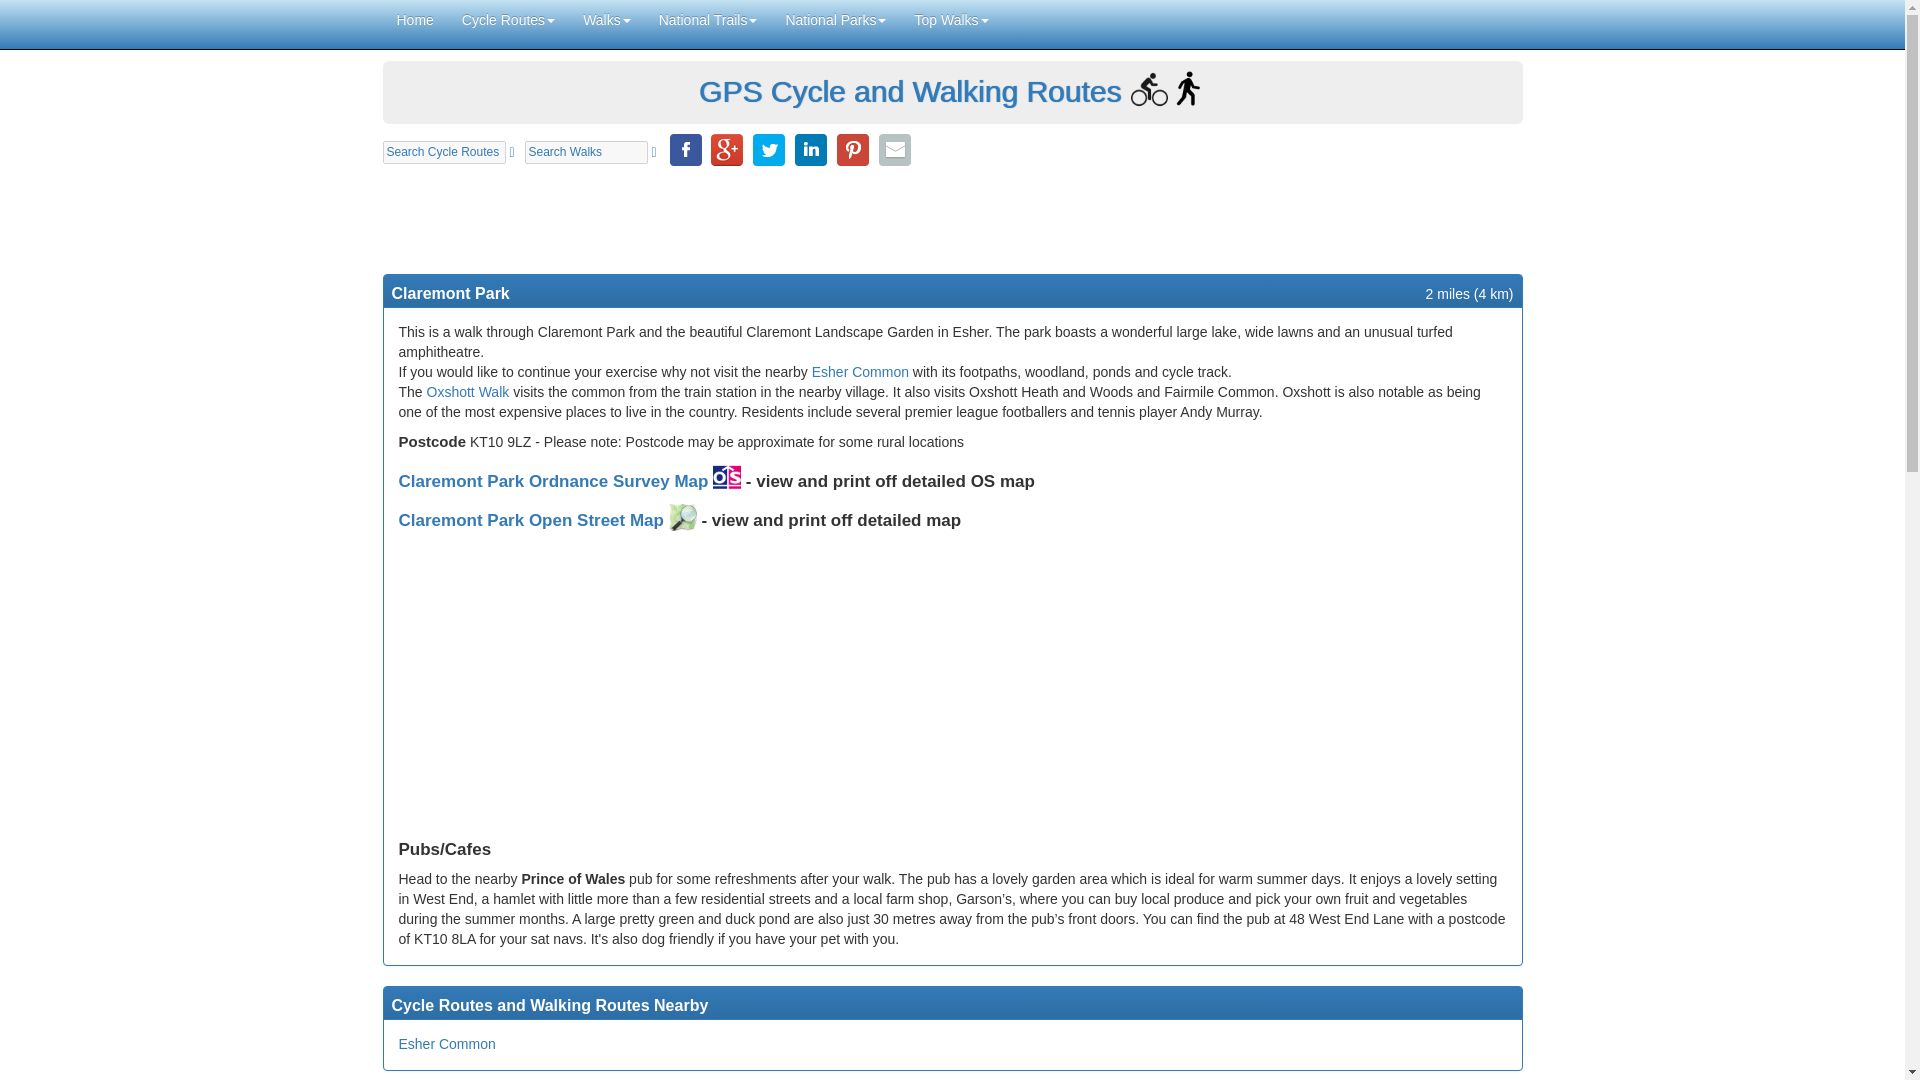  Describe the element at coordinates (952, 218) in the screenshot. I see `Advertisement` at that location.